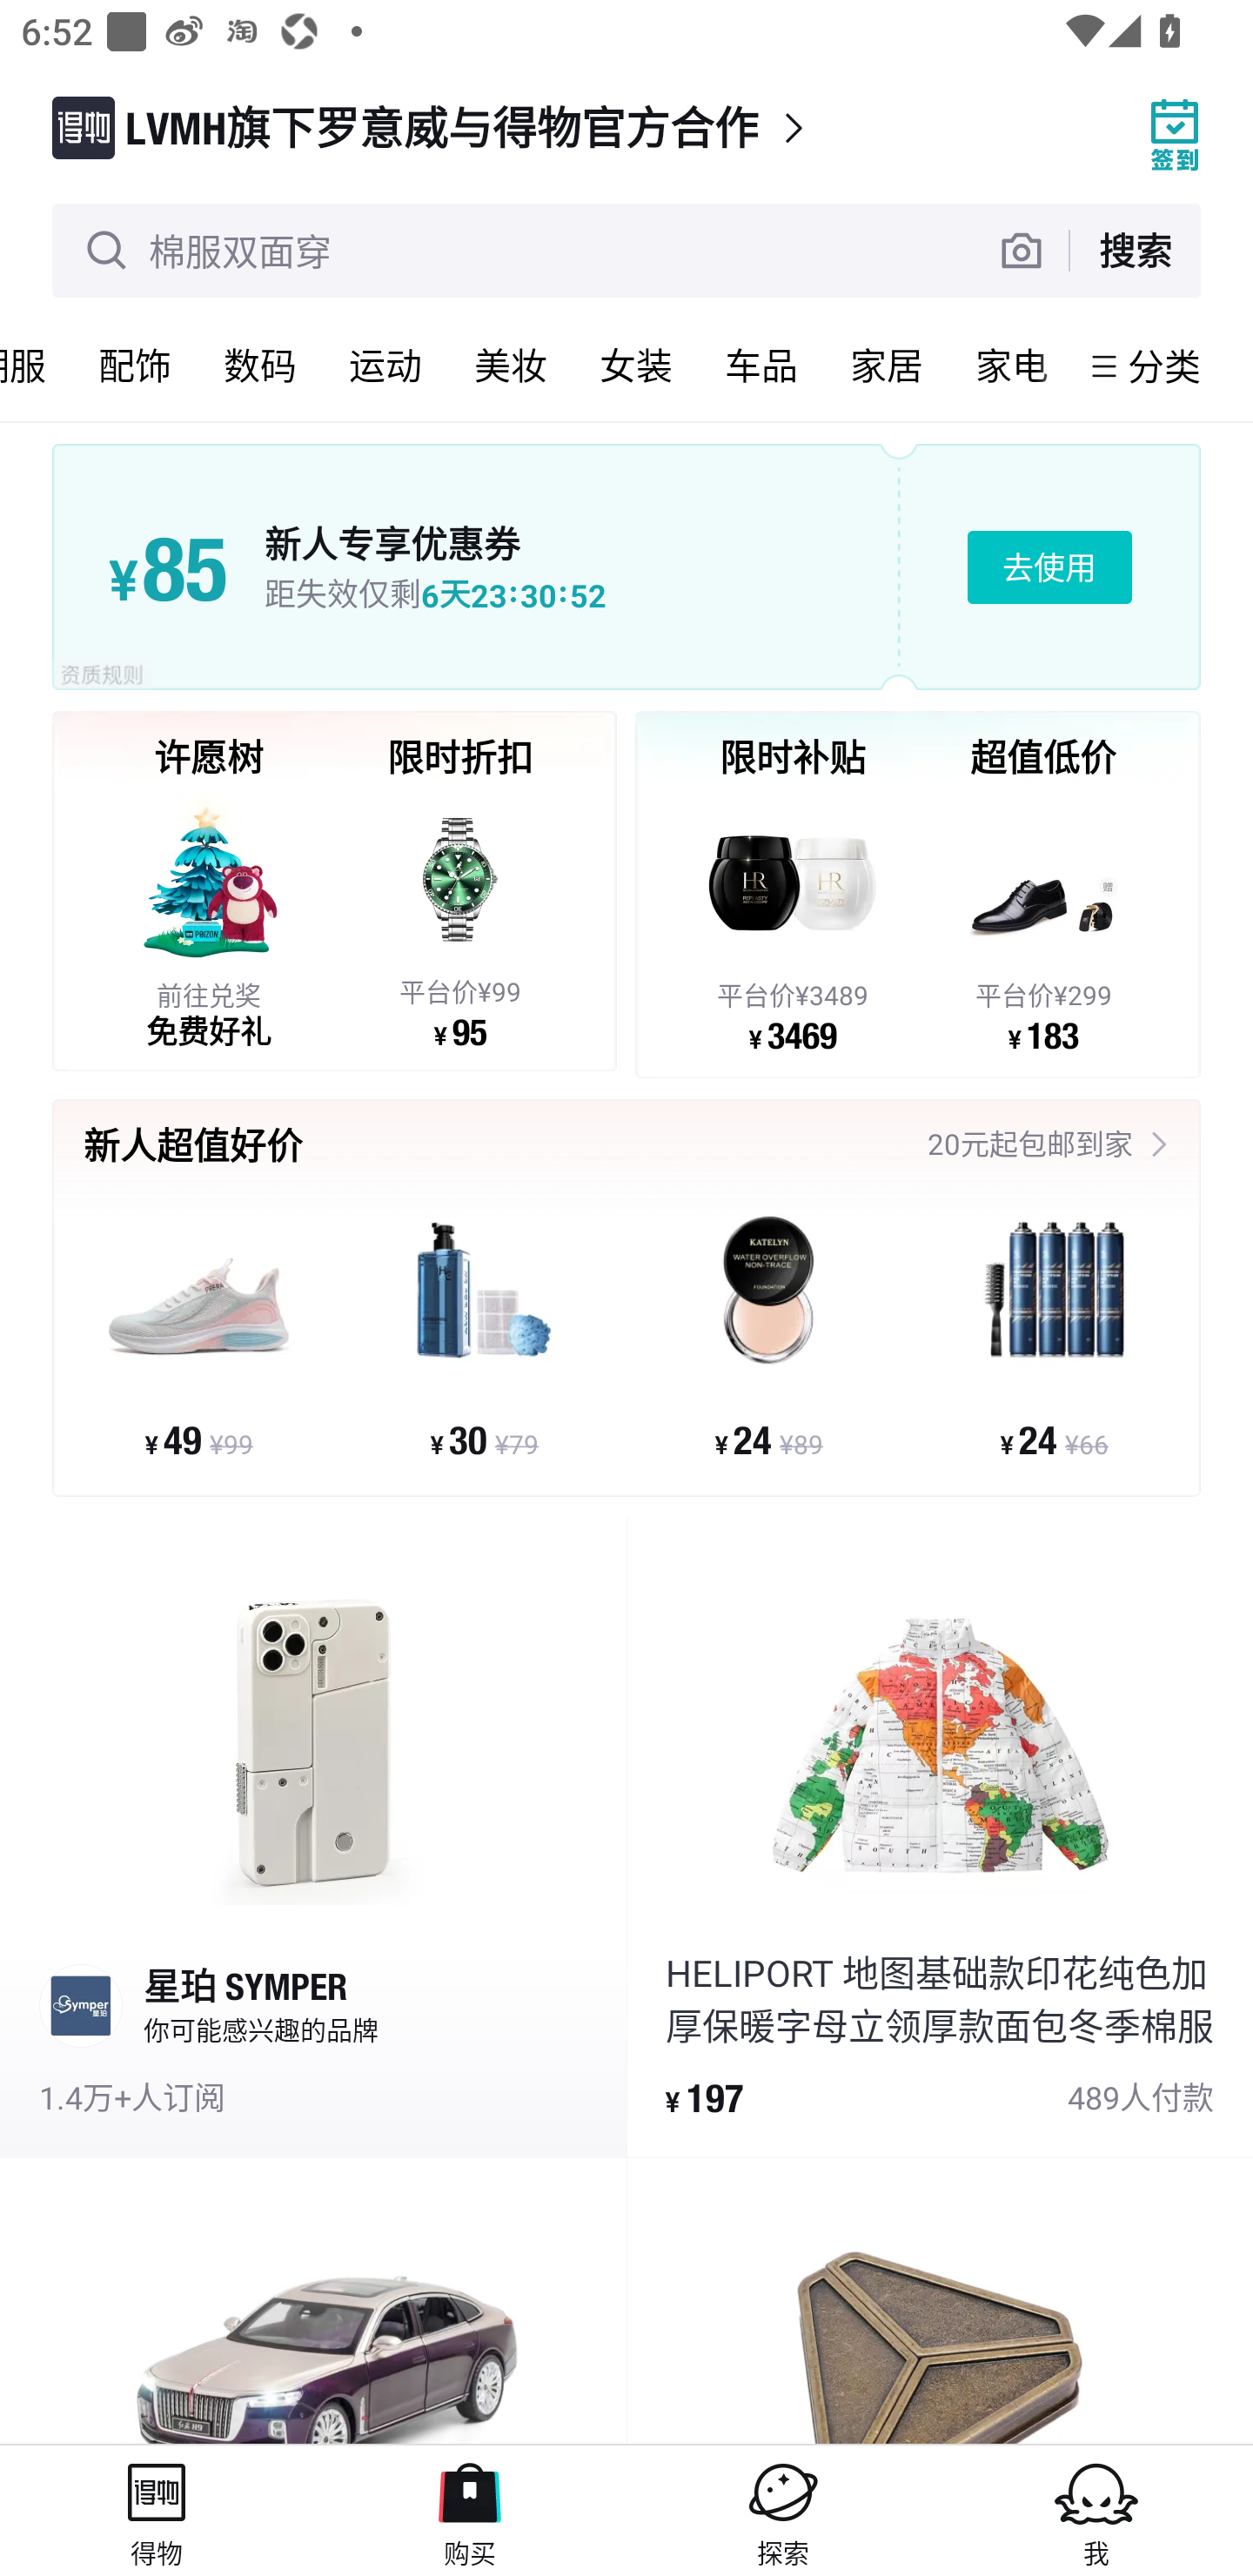 The image size is (1253, 2576). What do you see at coordinates (1053, 1335) in the screenshot?
I see `¥ 24 ¥66` at bounding box center [1053, 1335].